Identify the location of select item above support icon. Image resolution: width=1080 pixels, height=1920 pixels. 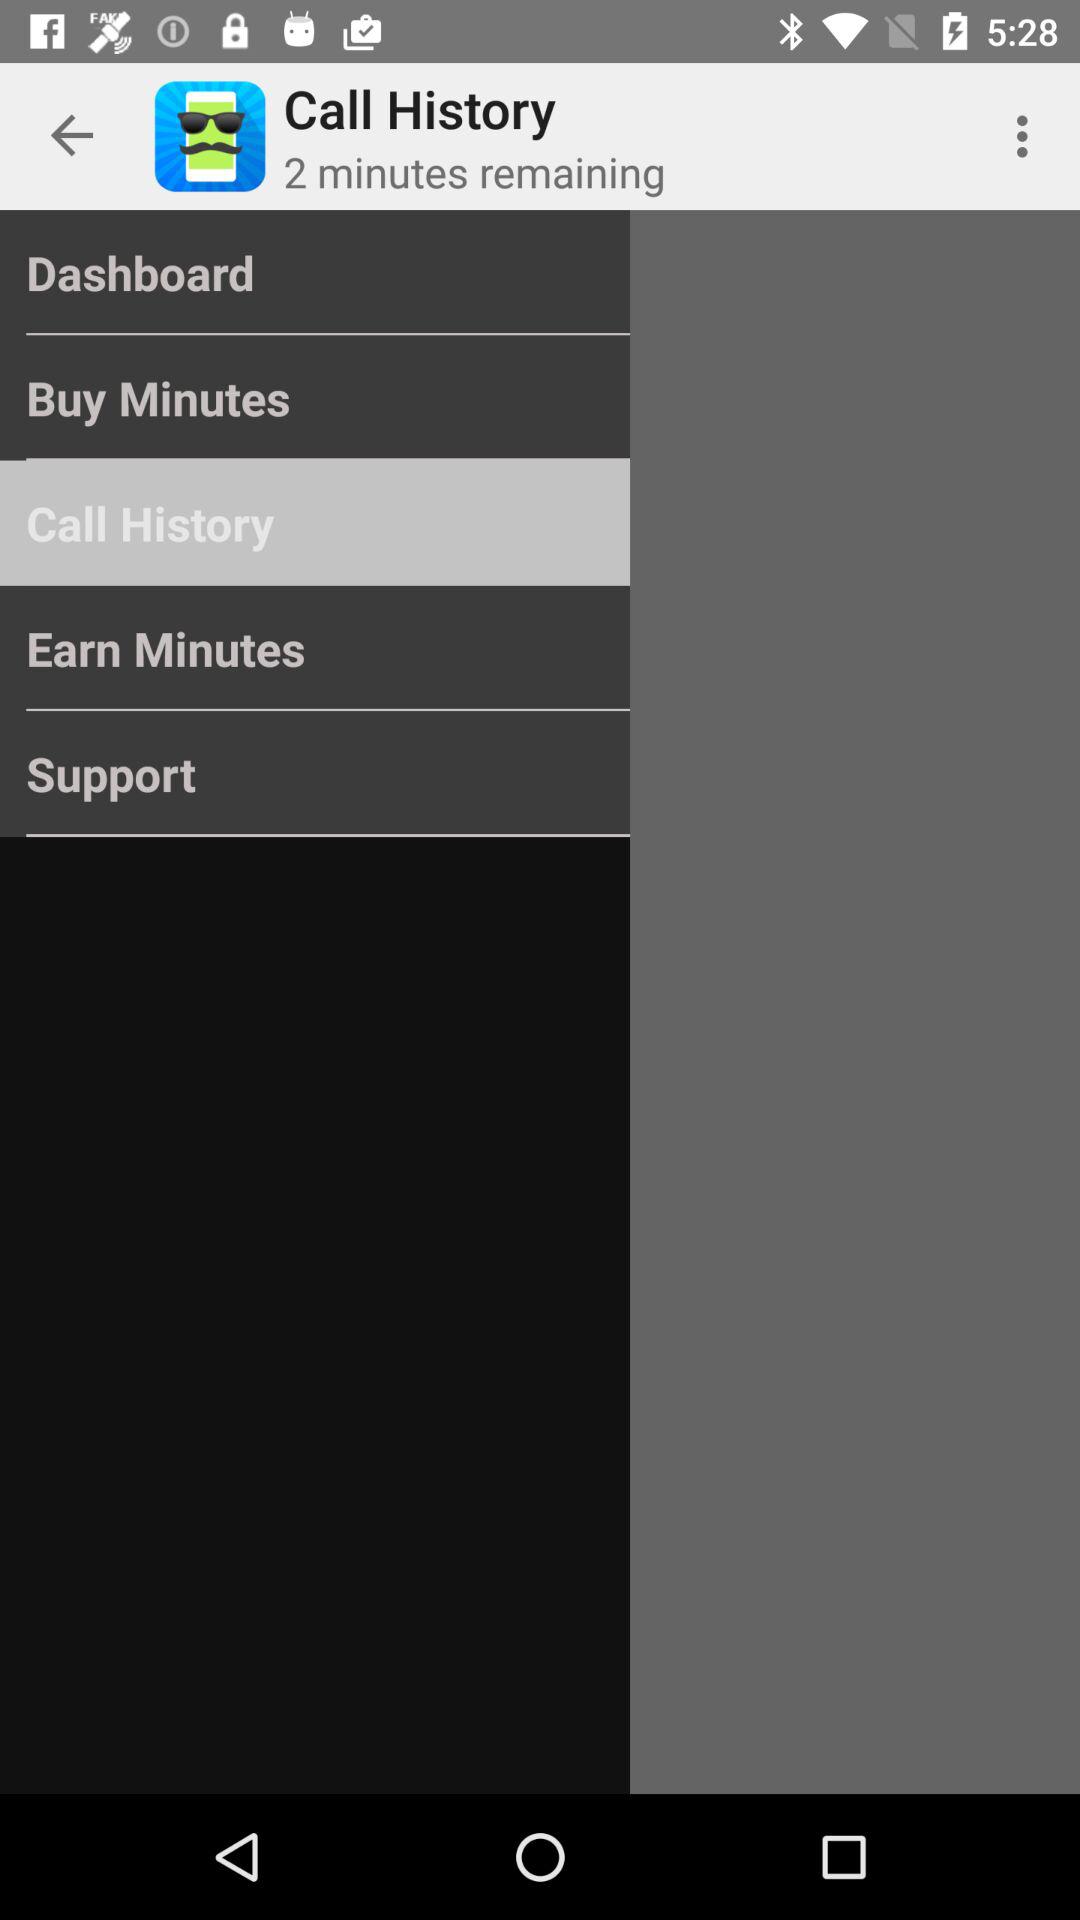
(314, 648).